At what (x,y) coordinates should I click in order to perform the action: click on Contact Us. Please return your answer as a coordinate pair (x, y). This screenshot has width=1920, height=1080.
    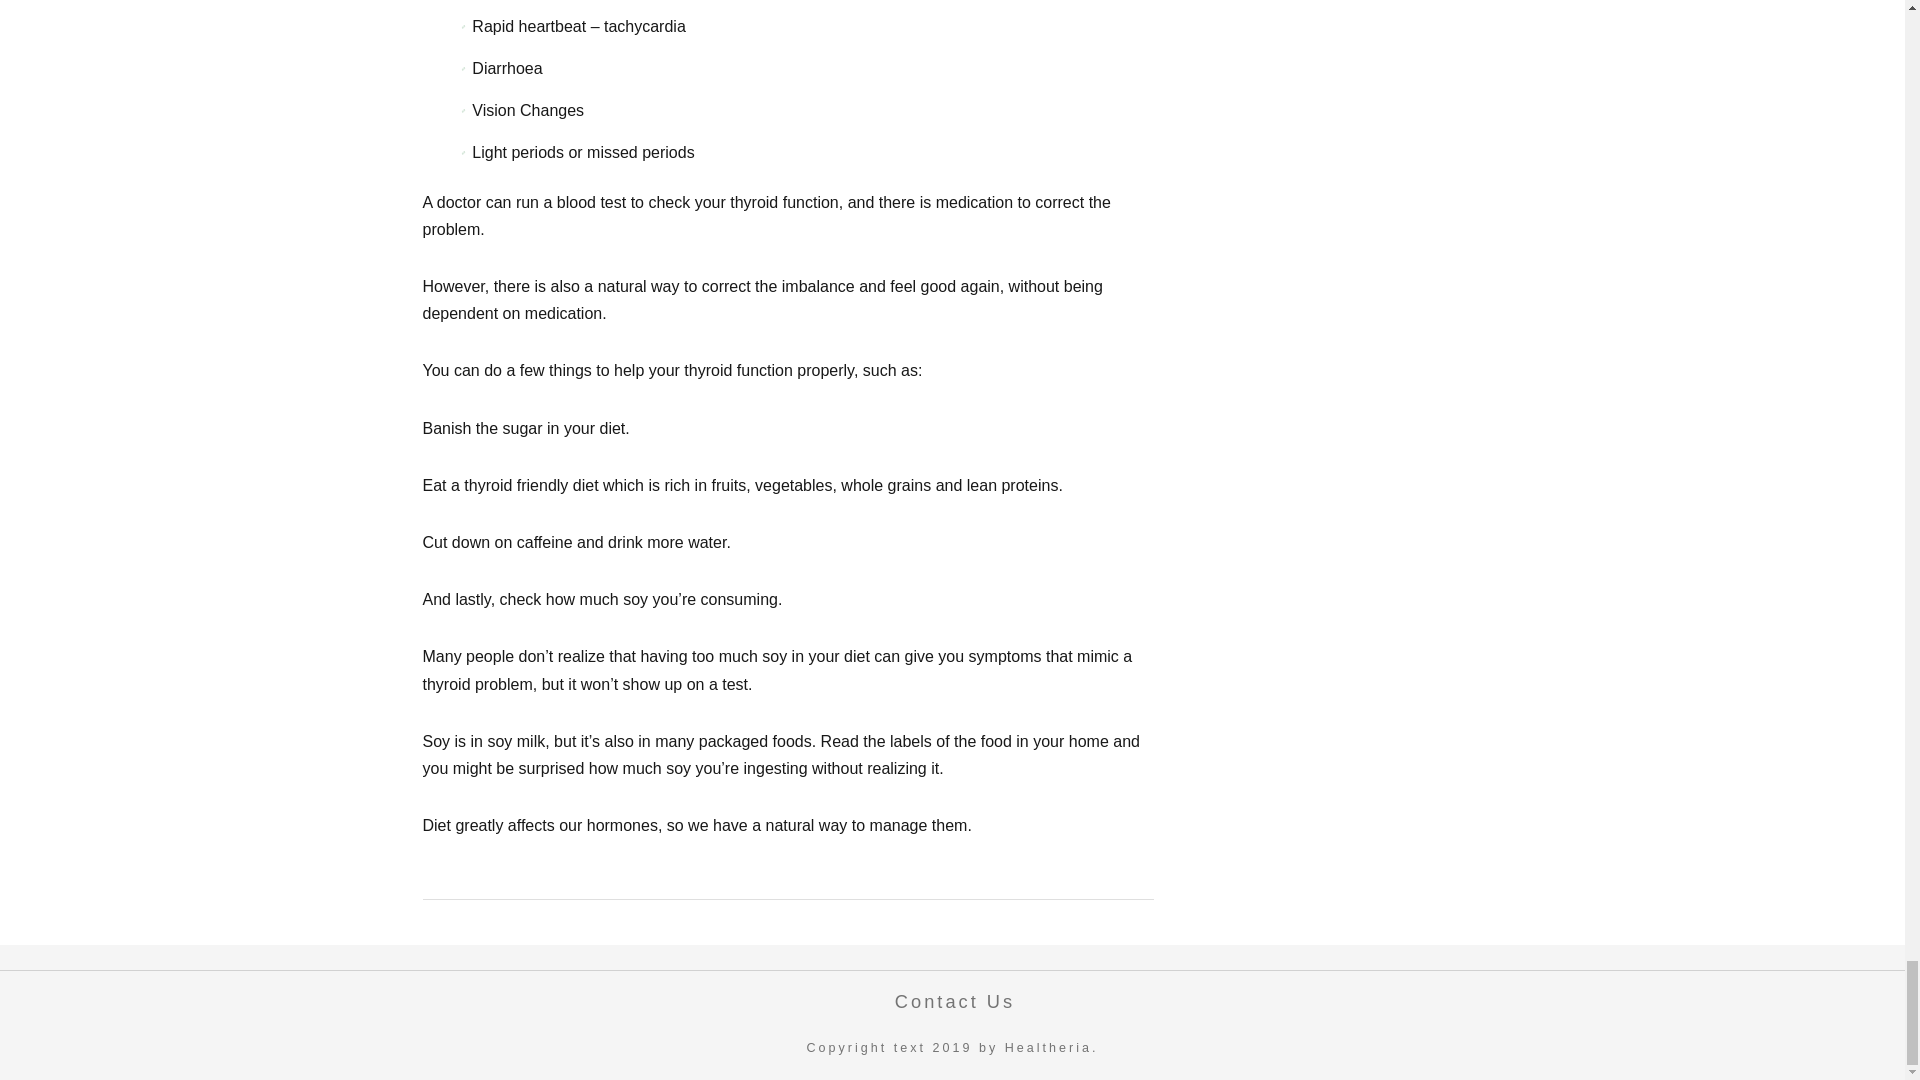
    Looking at the image, I should click on (950, 1001).